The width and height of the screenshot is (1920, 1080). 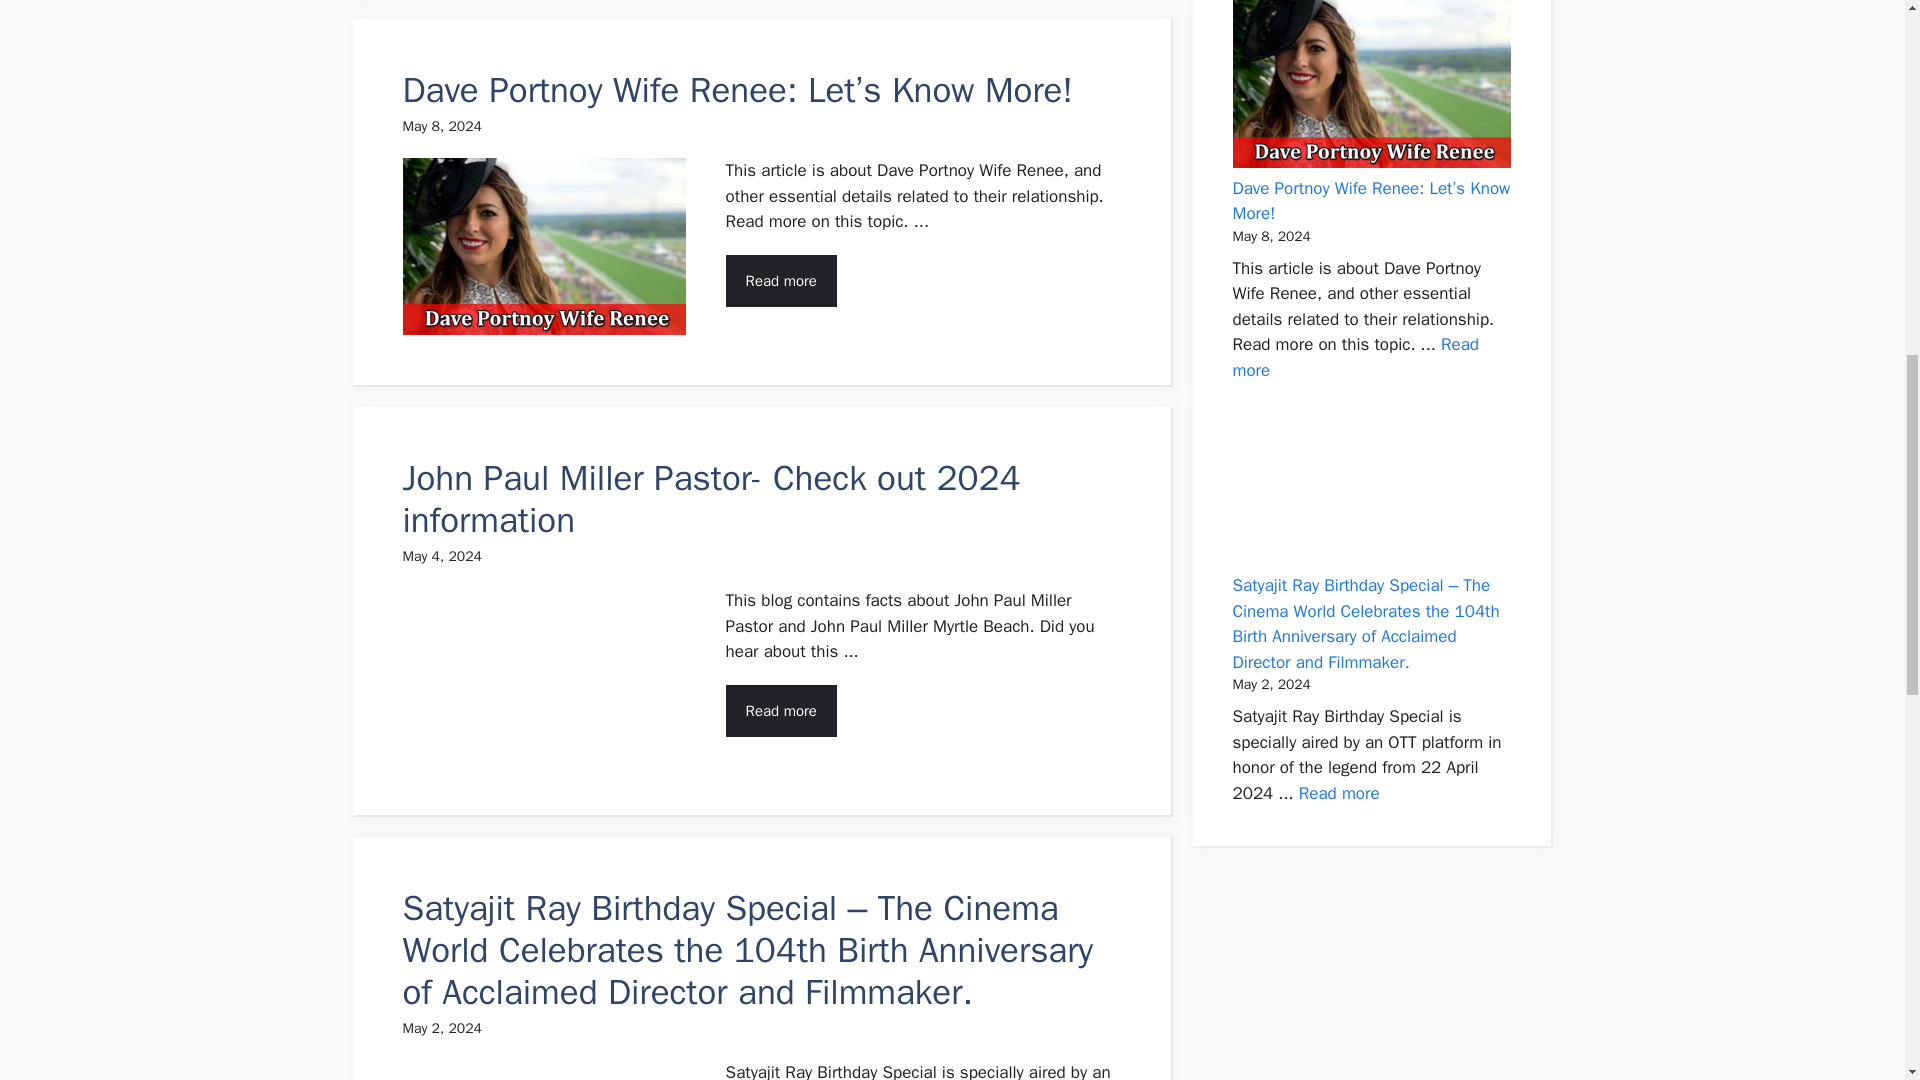 I want to click on Read more, so click(x=1355, y=357).